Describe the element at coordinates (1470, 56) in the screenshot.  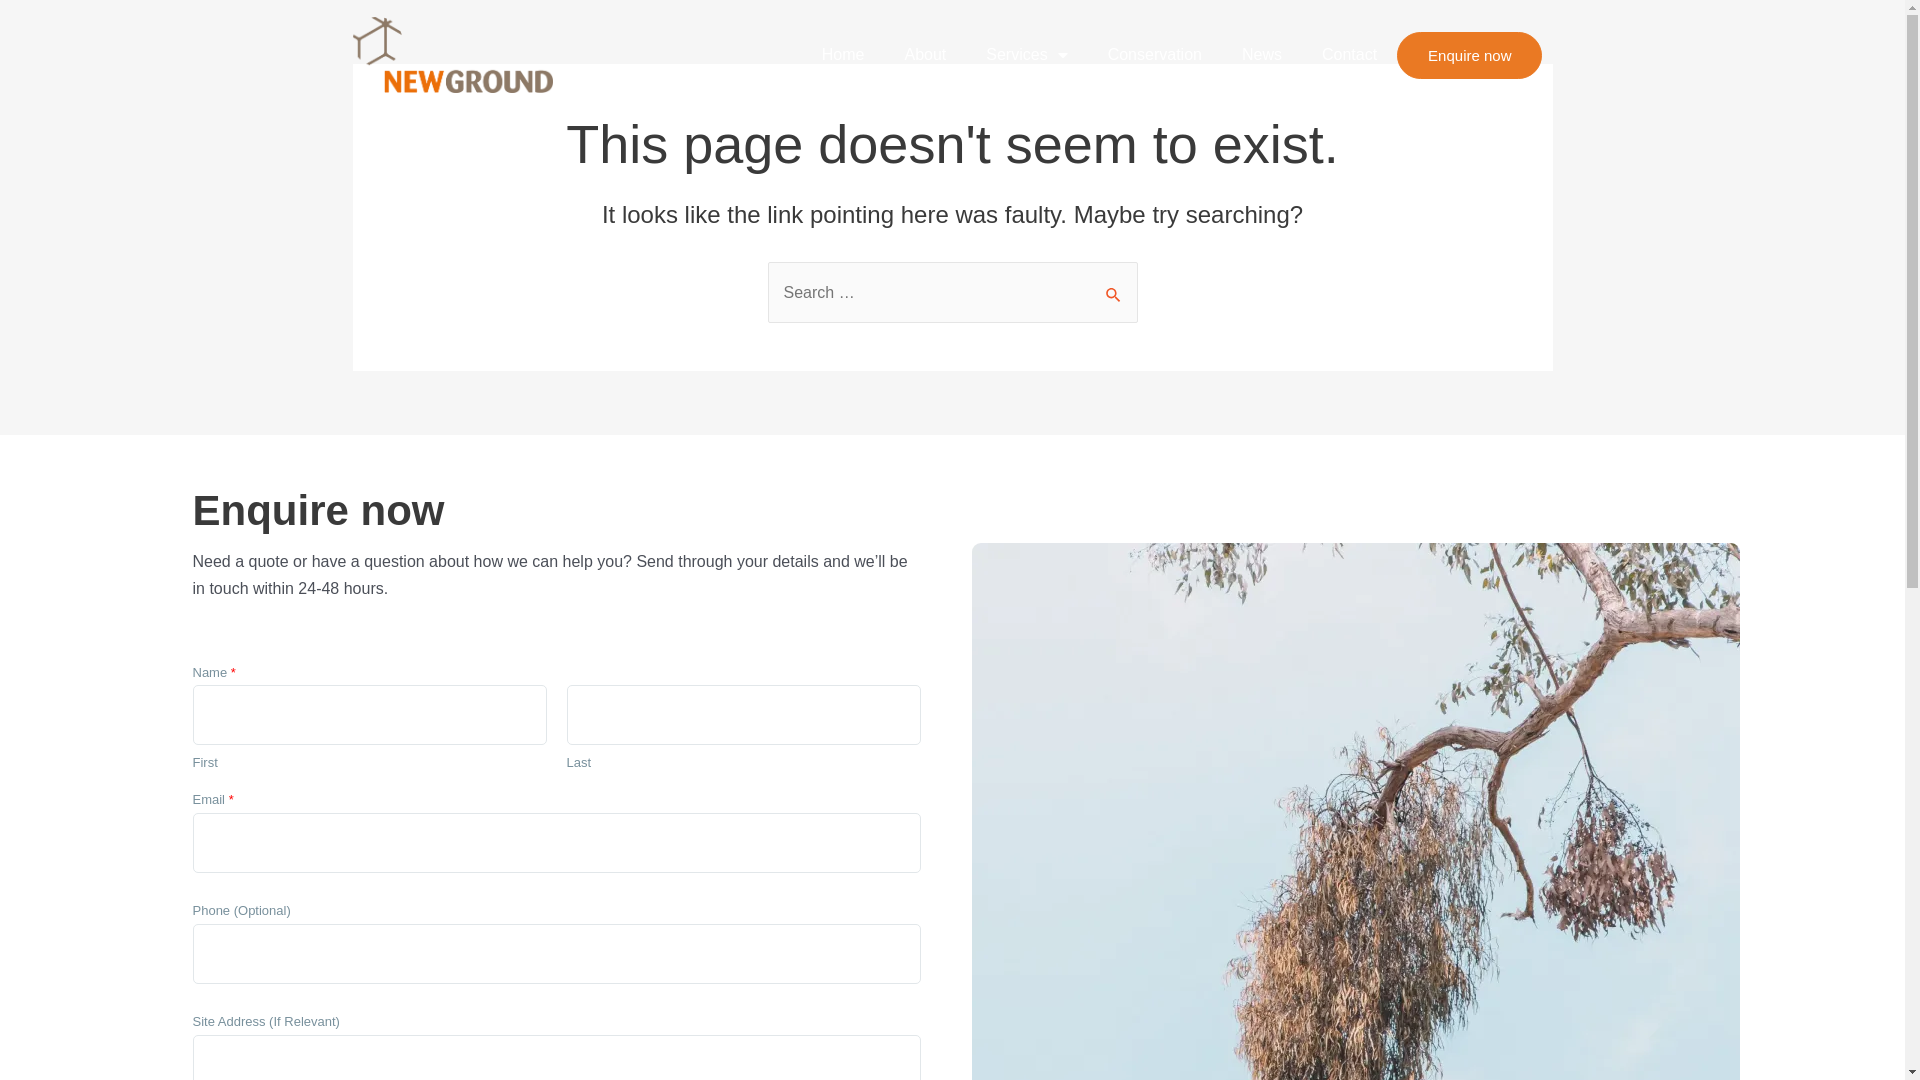
I see `Enquire now` at that location.